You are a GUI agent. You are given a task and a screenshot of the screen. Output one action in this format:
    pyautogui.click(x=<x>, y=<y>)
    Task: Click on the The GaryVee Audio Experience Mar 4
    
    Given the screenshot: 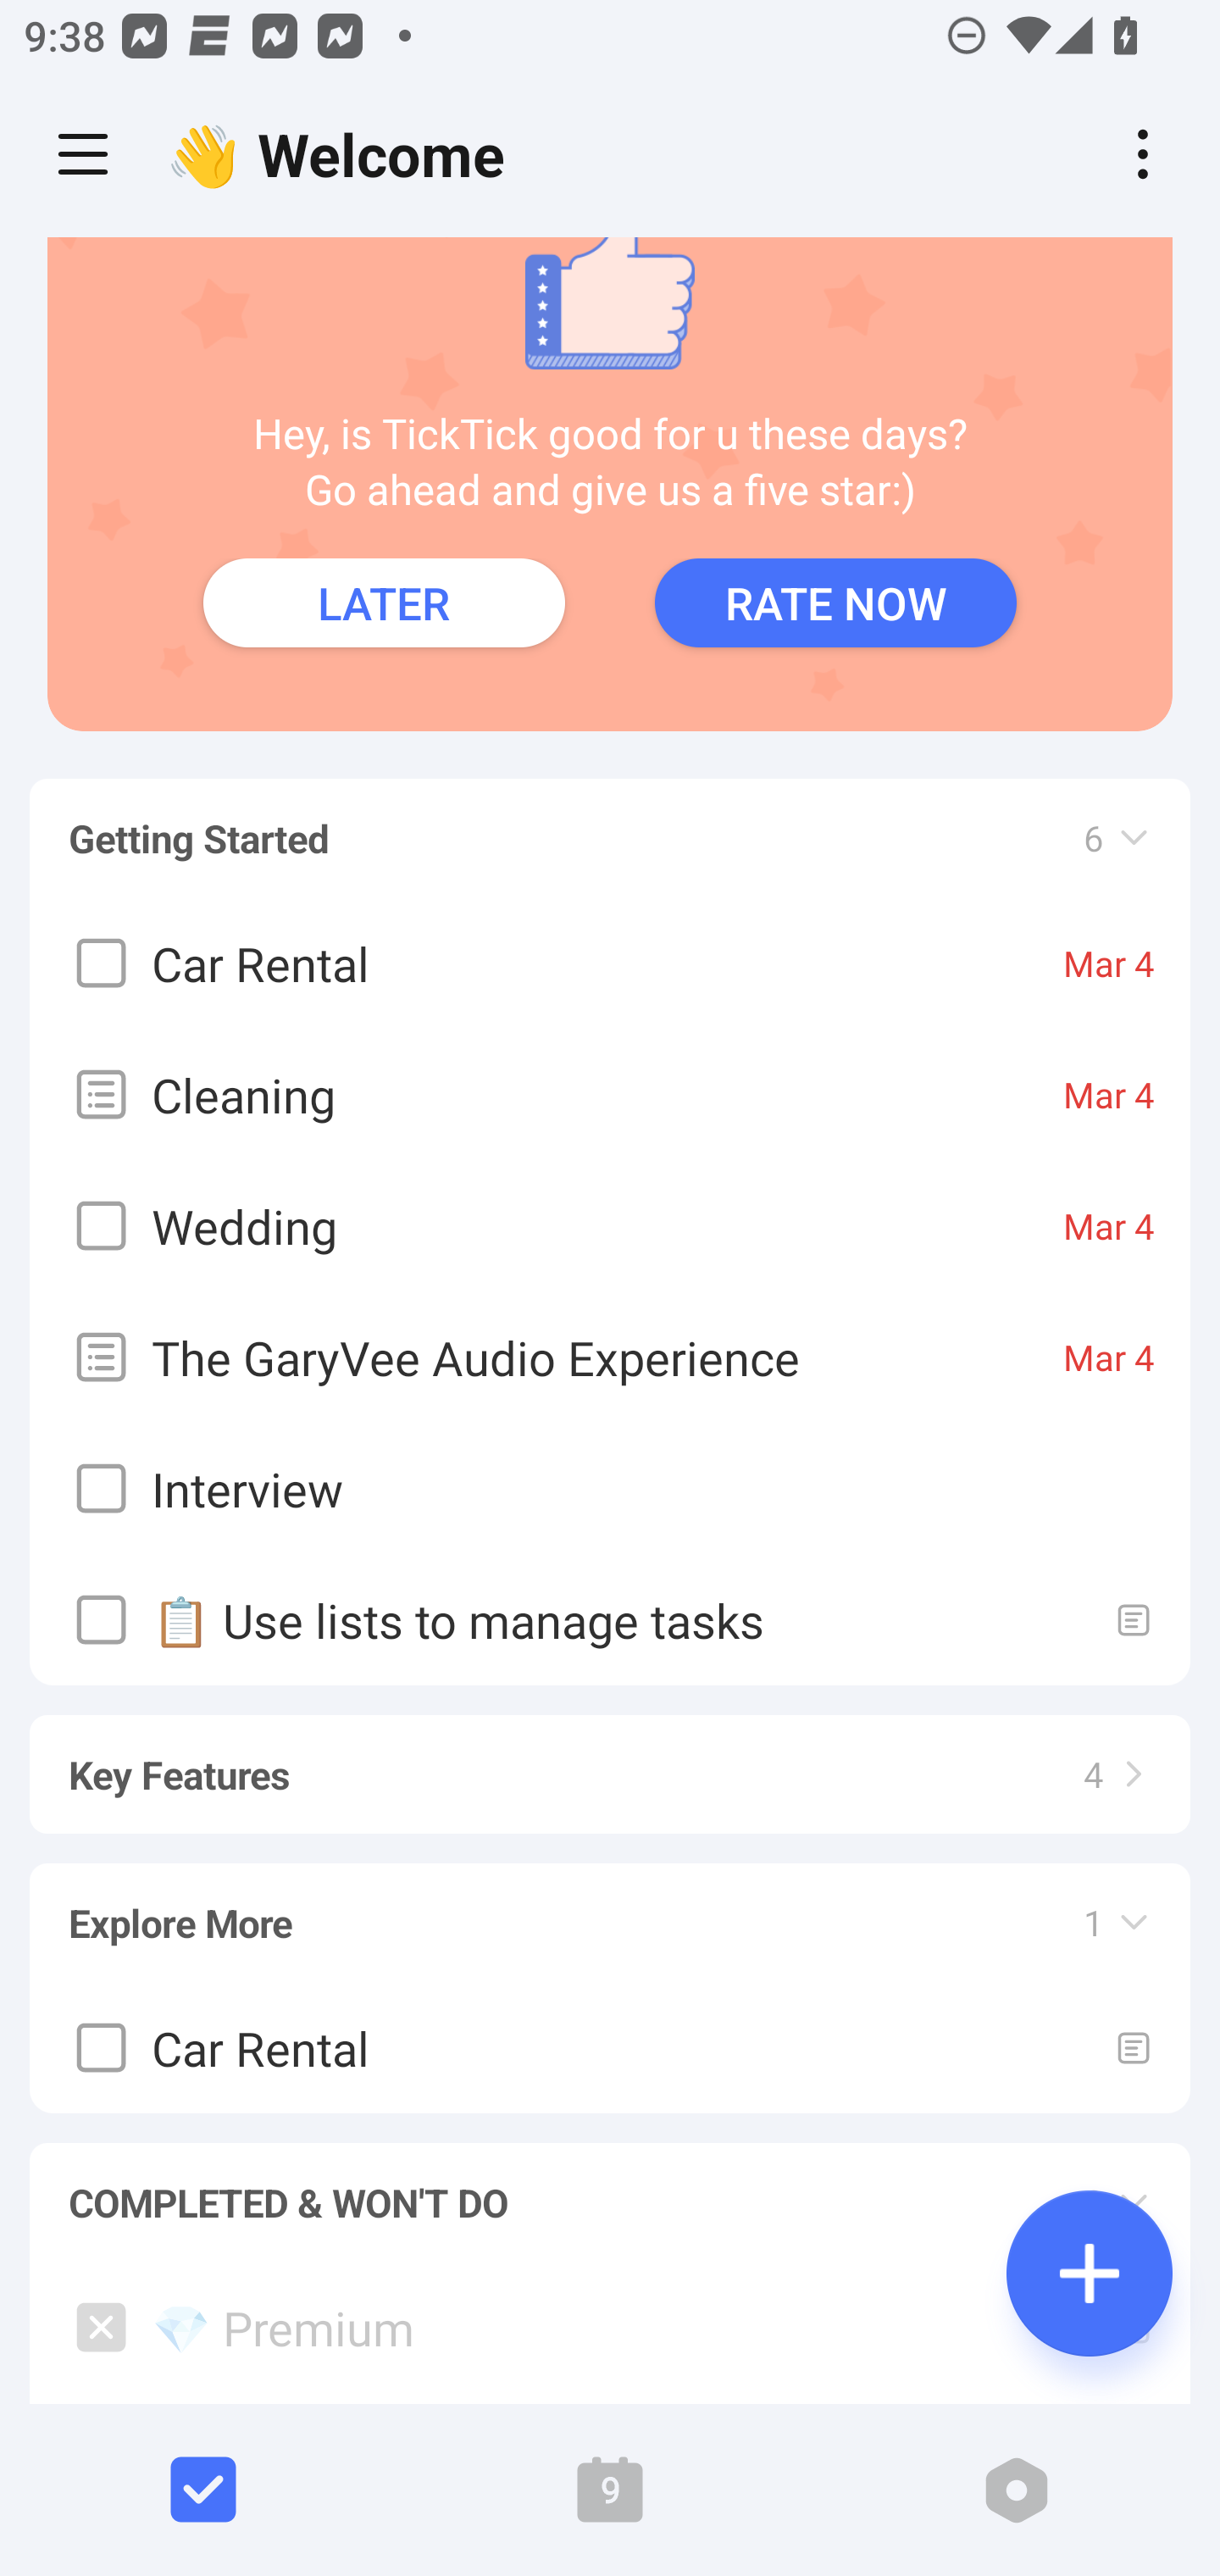 What is the action you would take?
    pyautogui.click(x=610, y=1356)
    